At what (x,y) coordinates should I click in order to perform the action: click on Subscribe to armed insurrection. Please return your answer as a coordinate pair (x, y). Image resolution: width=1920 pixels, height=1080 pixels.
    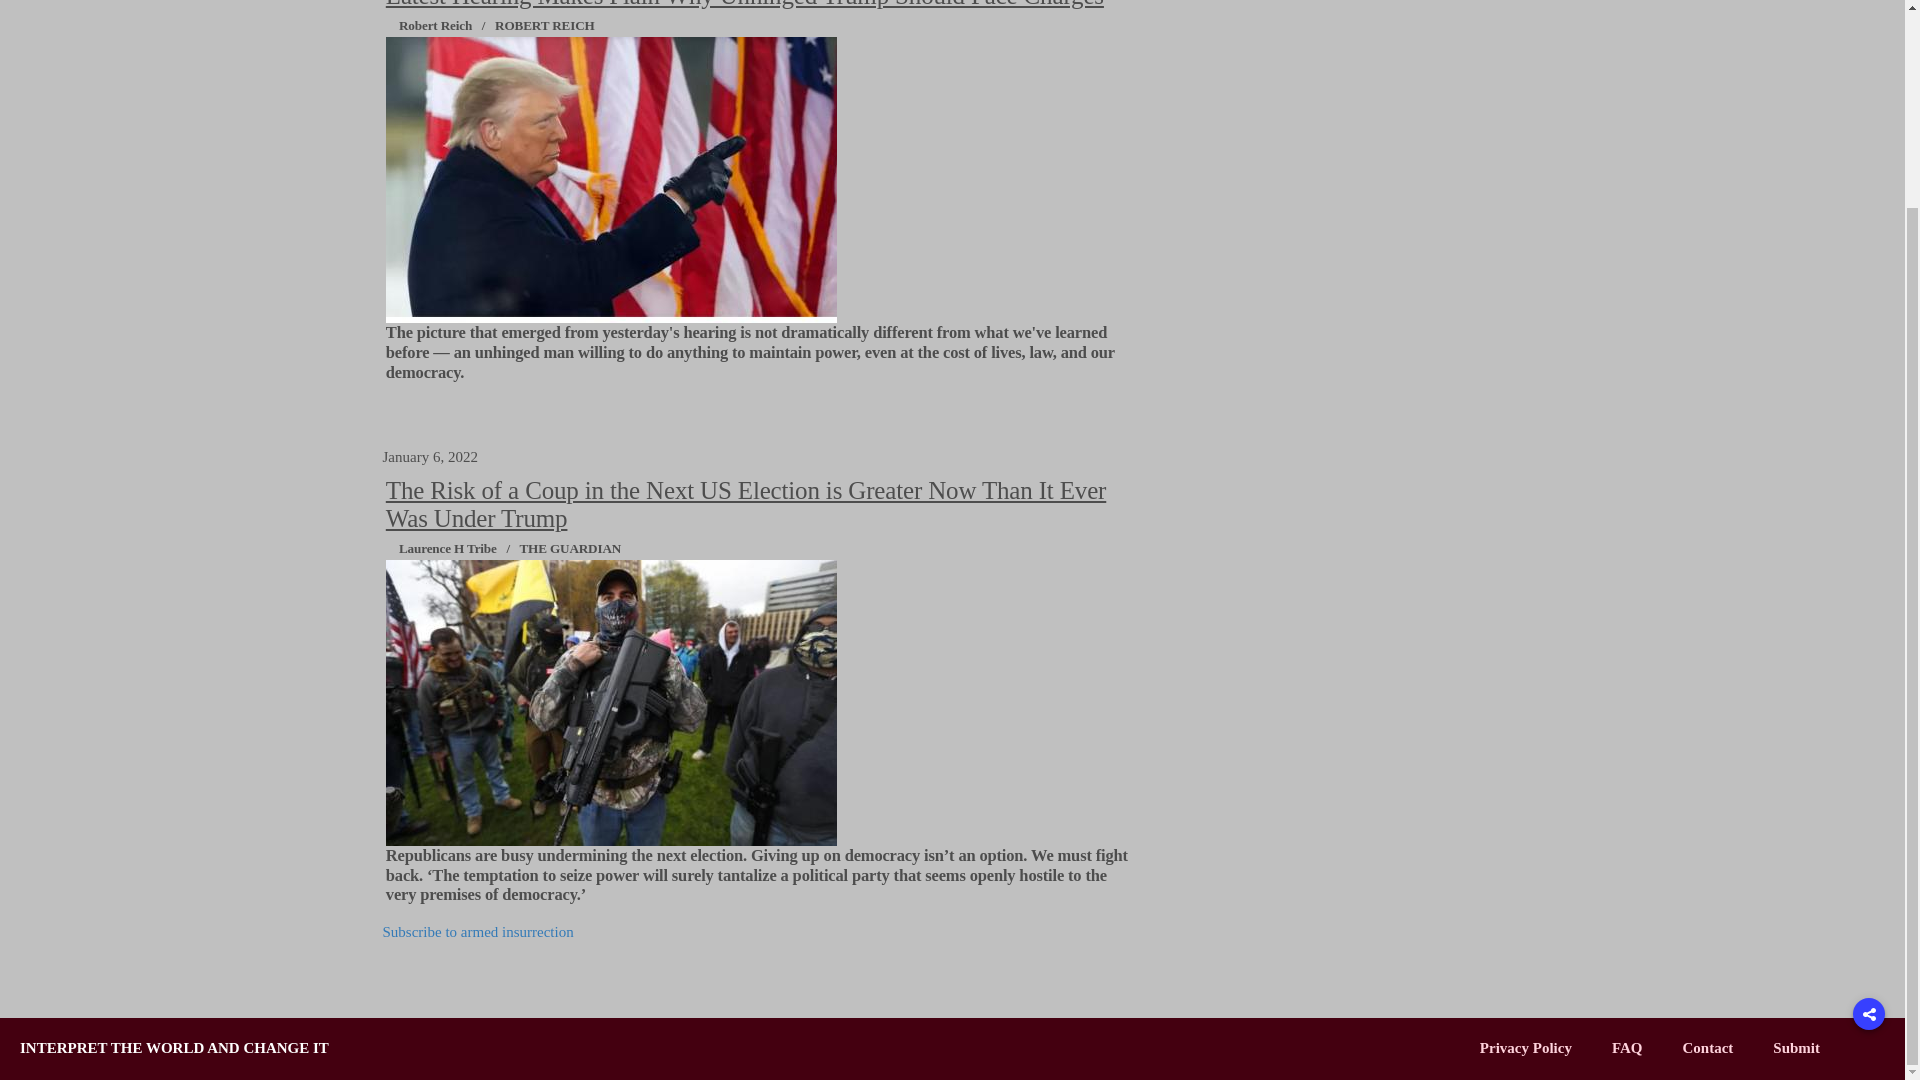
    Looking at the image, I should click on (477, 932).